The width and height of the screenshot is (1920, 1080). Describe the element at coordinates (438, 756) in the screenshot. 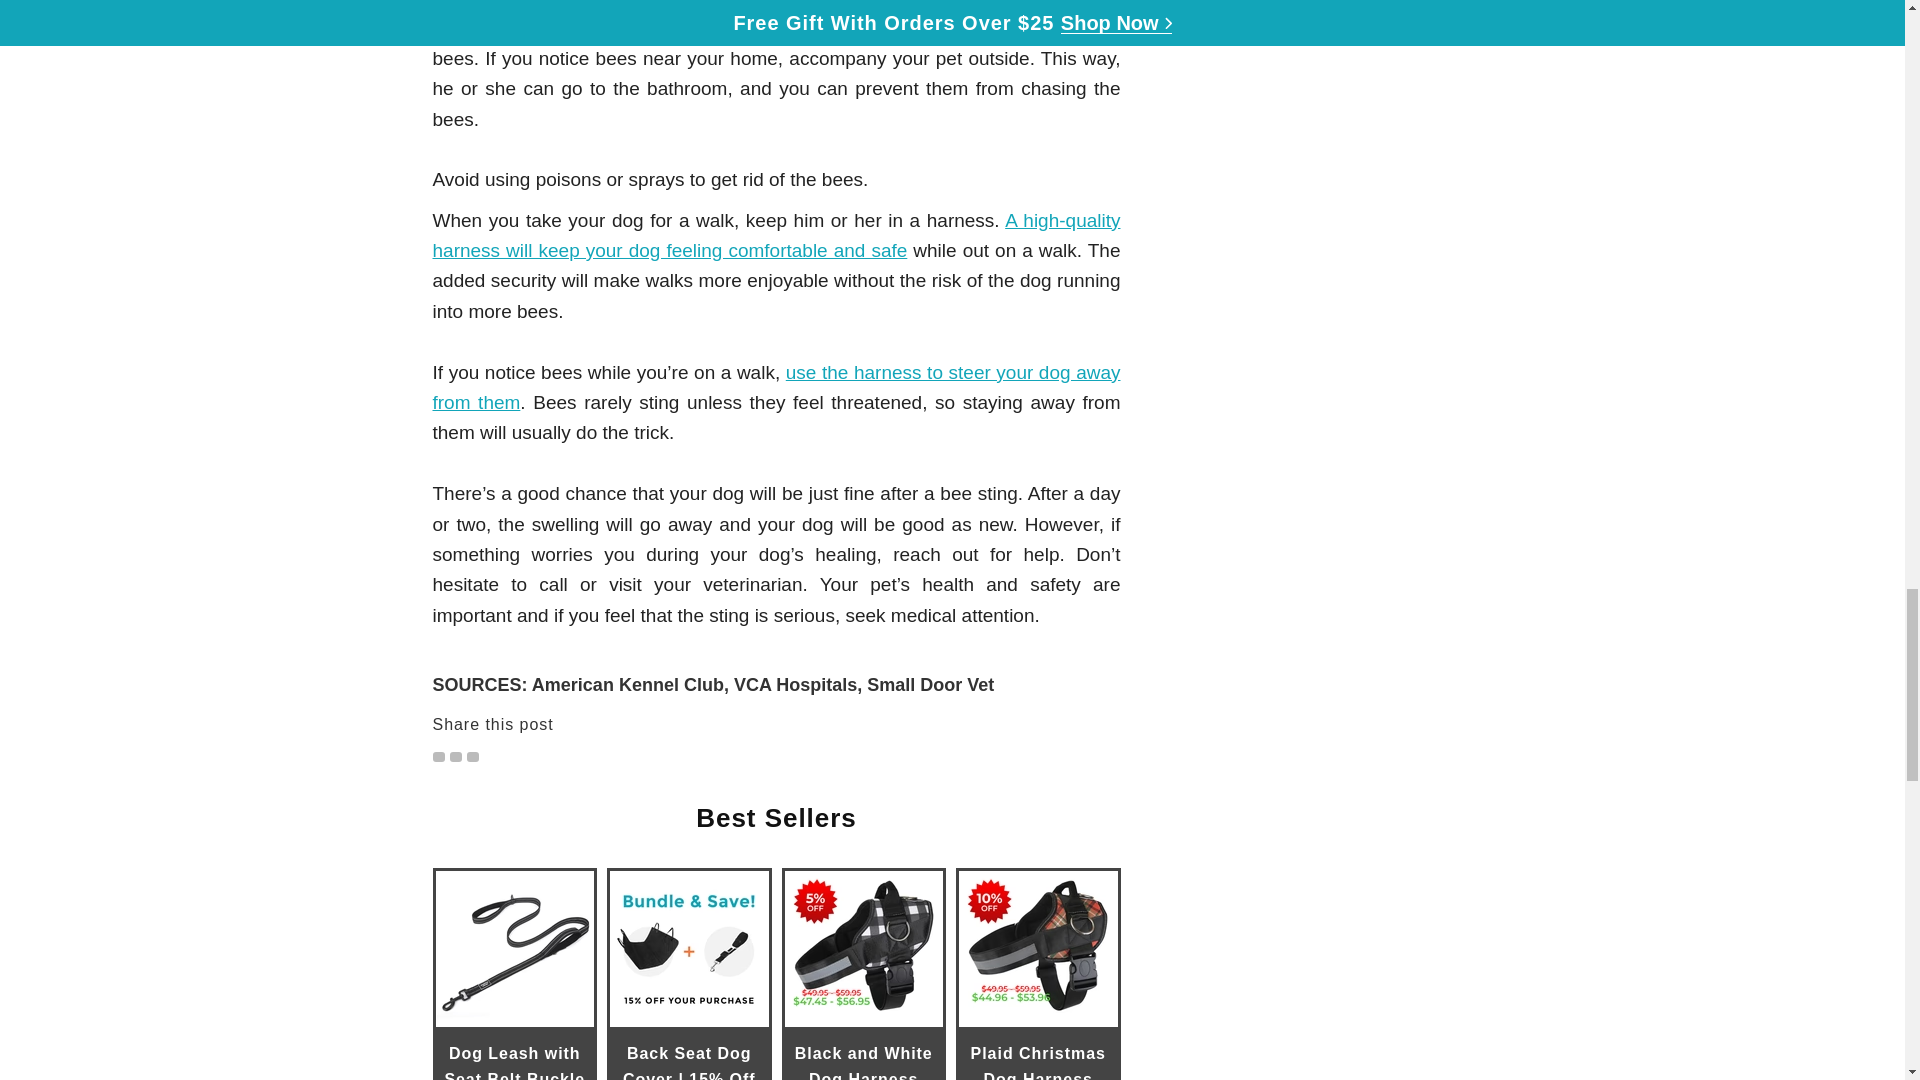

I see `Tweet on Twitter` at that location.